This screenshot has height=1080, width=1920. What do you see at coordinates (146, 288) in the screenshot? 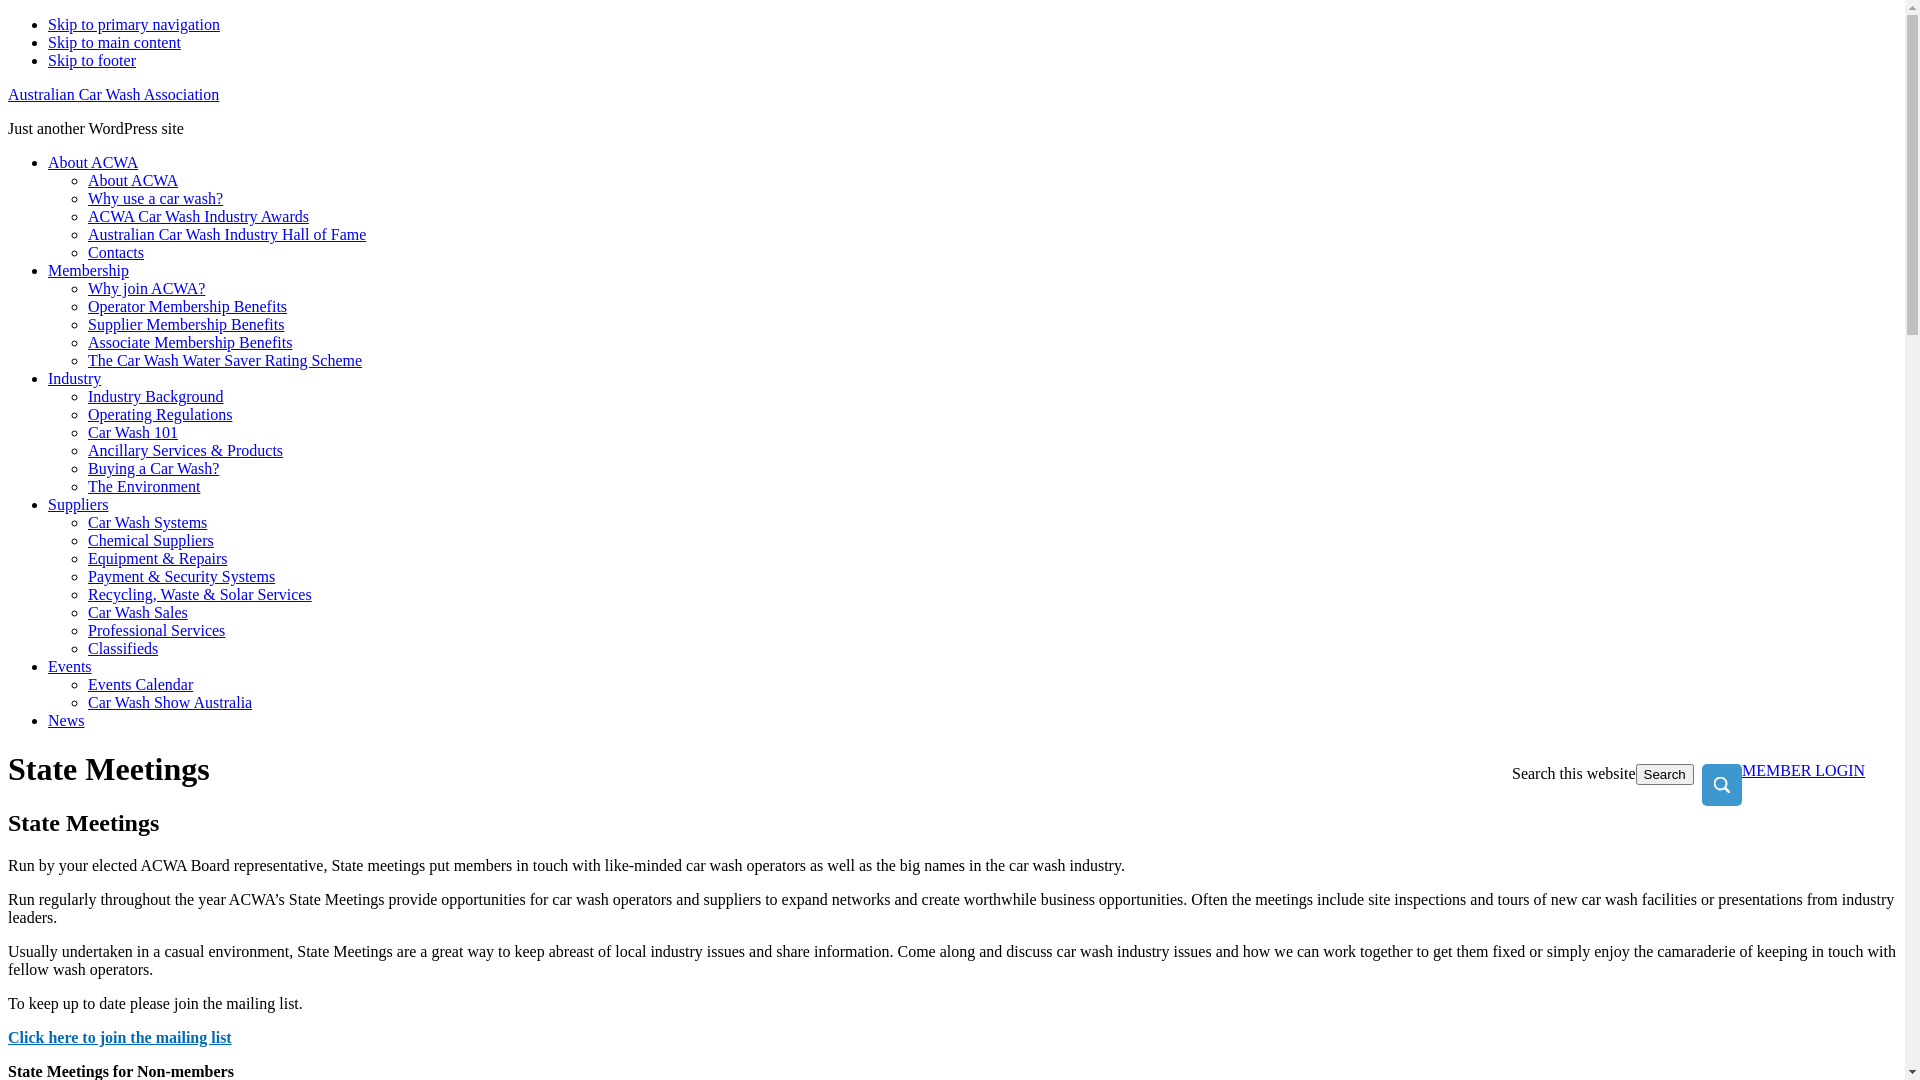
I see `Why join ACWA?` at bounding box center [146, 288].